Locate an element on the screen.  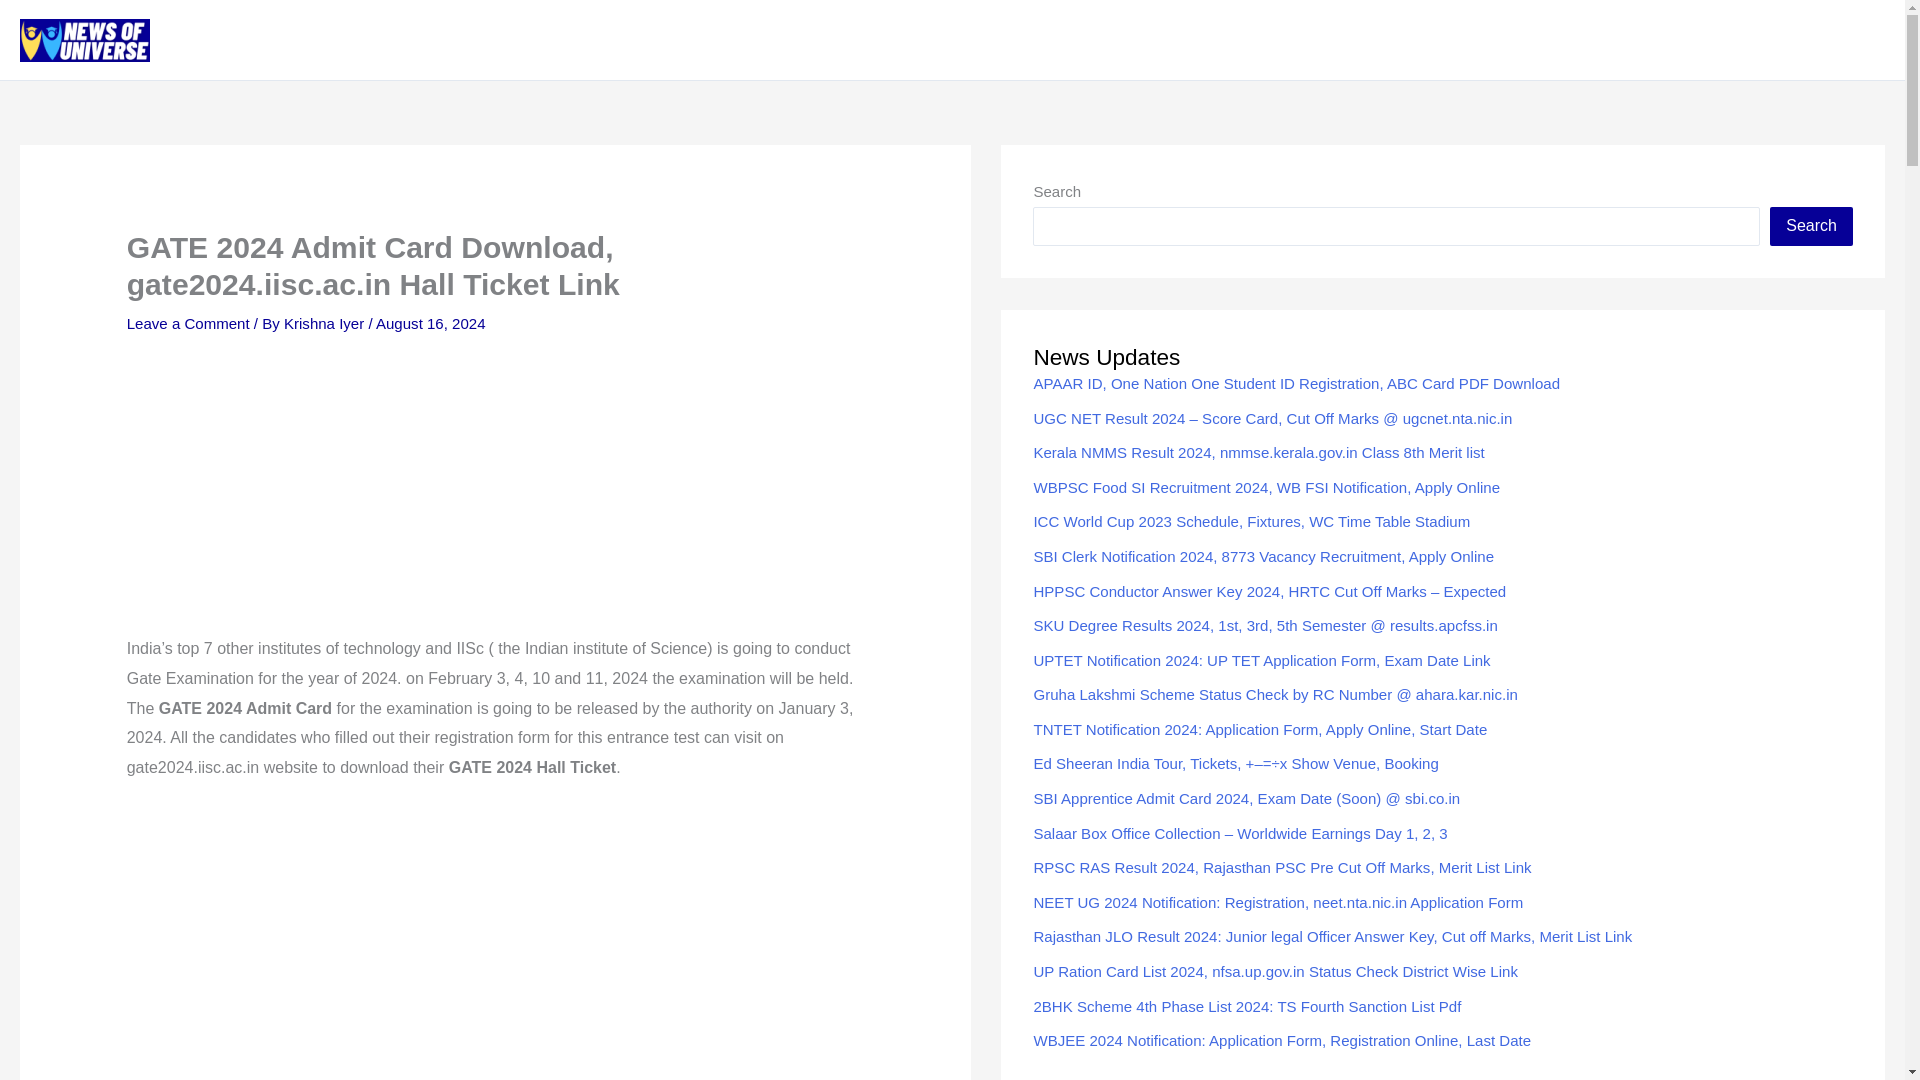
Contact is located at coordinates (1542, 40).